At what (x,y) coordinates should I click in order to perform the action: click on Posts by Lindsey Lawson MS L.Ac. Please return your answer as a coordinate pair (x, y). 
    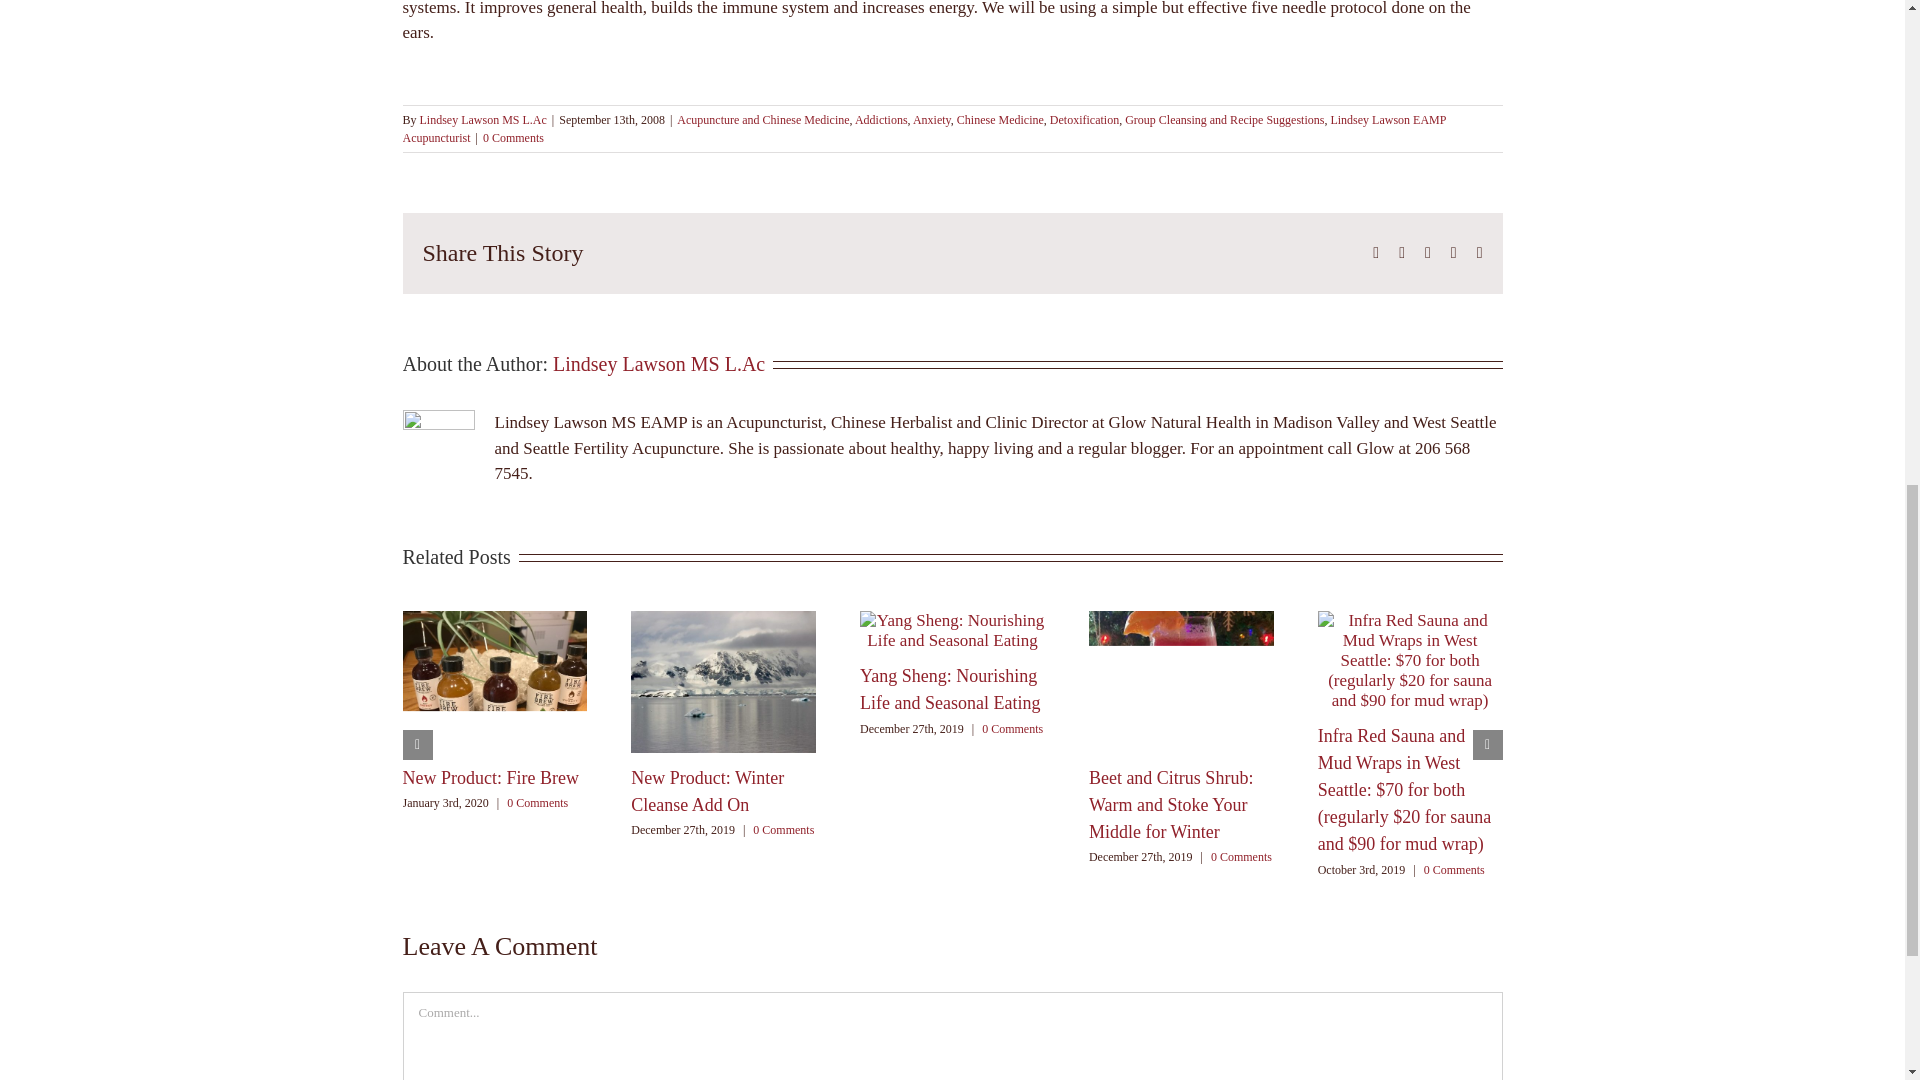
    Looking at the image, I should click on (658, 364).